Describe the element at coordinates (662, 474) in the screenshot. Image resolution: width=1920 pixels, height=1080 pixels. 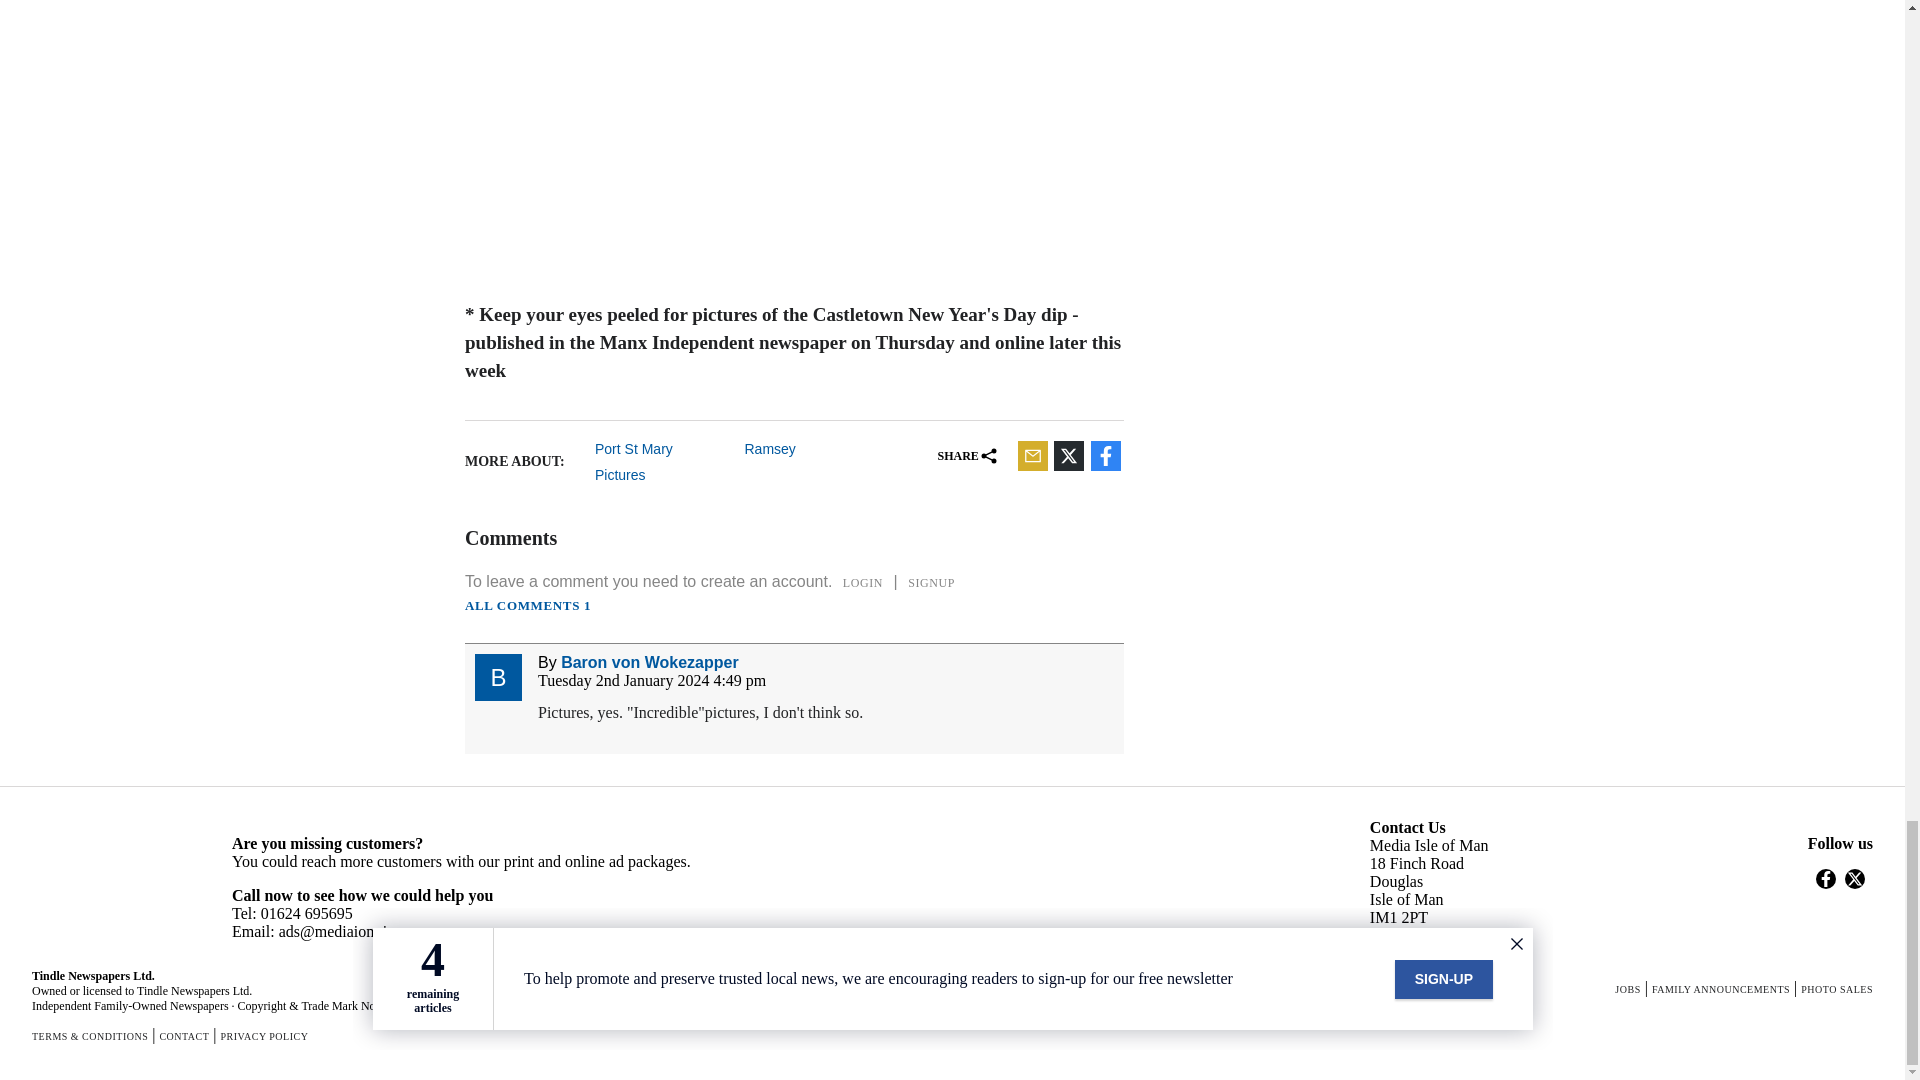
I see `Pictures` at that location.